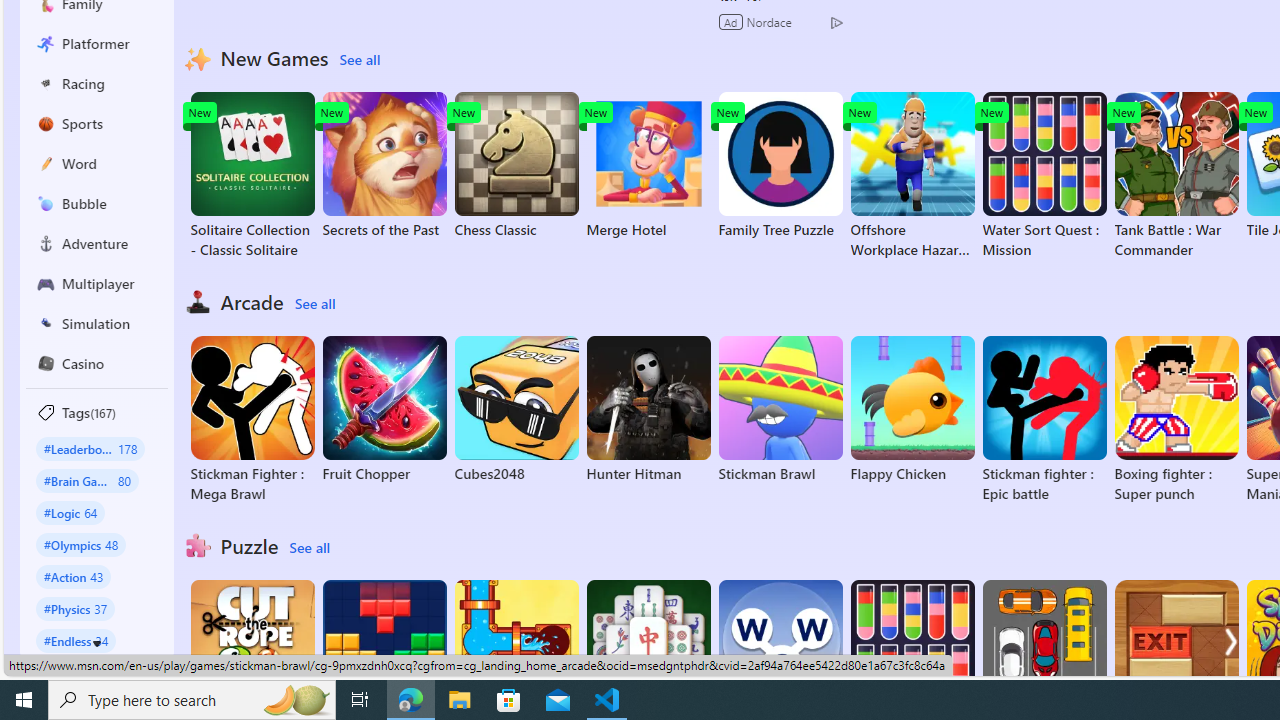  I want to click on Class: arrow-bottom button-default-style-remove, so click(97, 644).